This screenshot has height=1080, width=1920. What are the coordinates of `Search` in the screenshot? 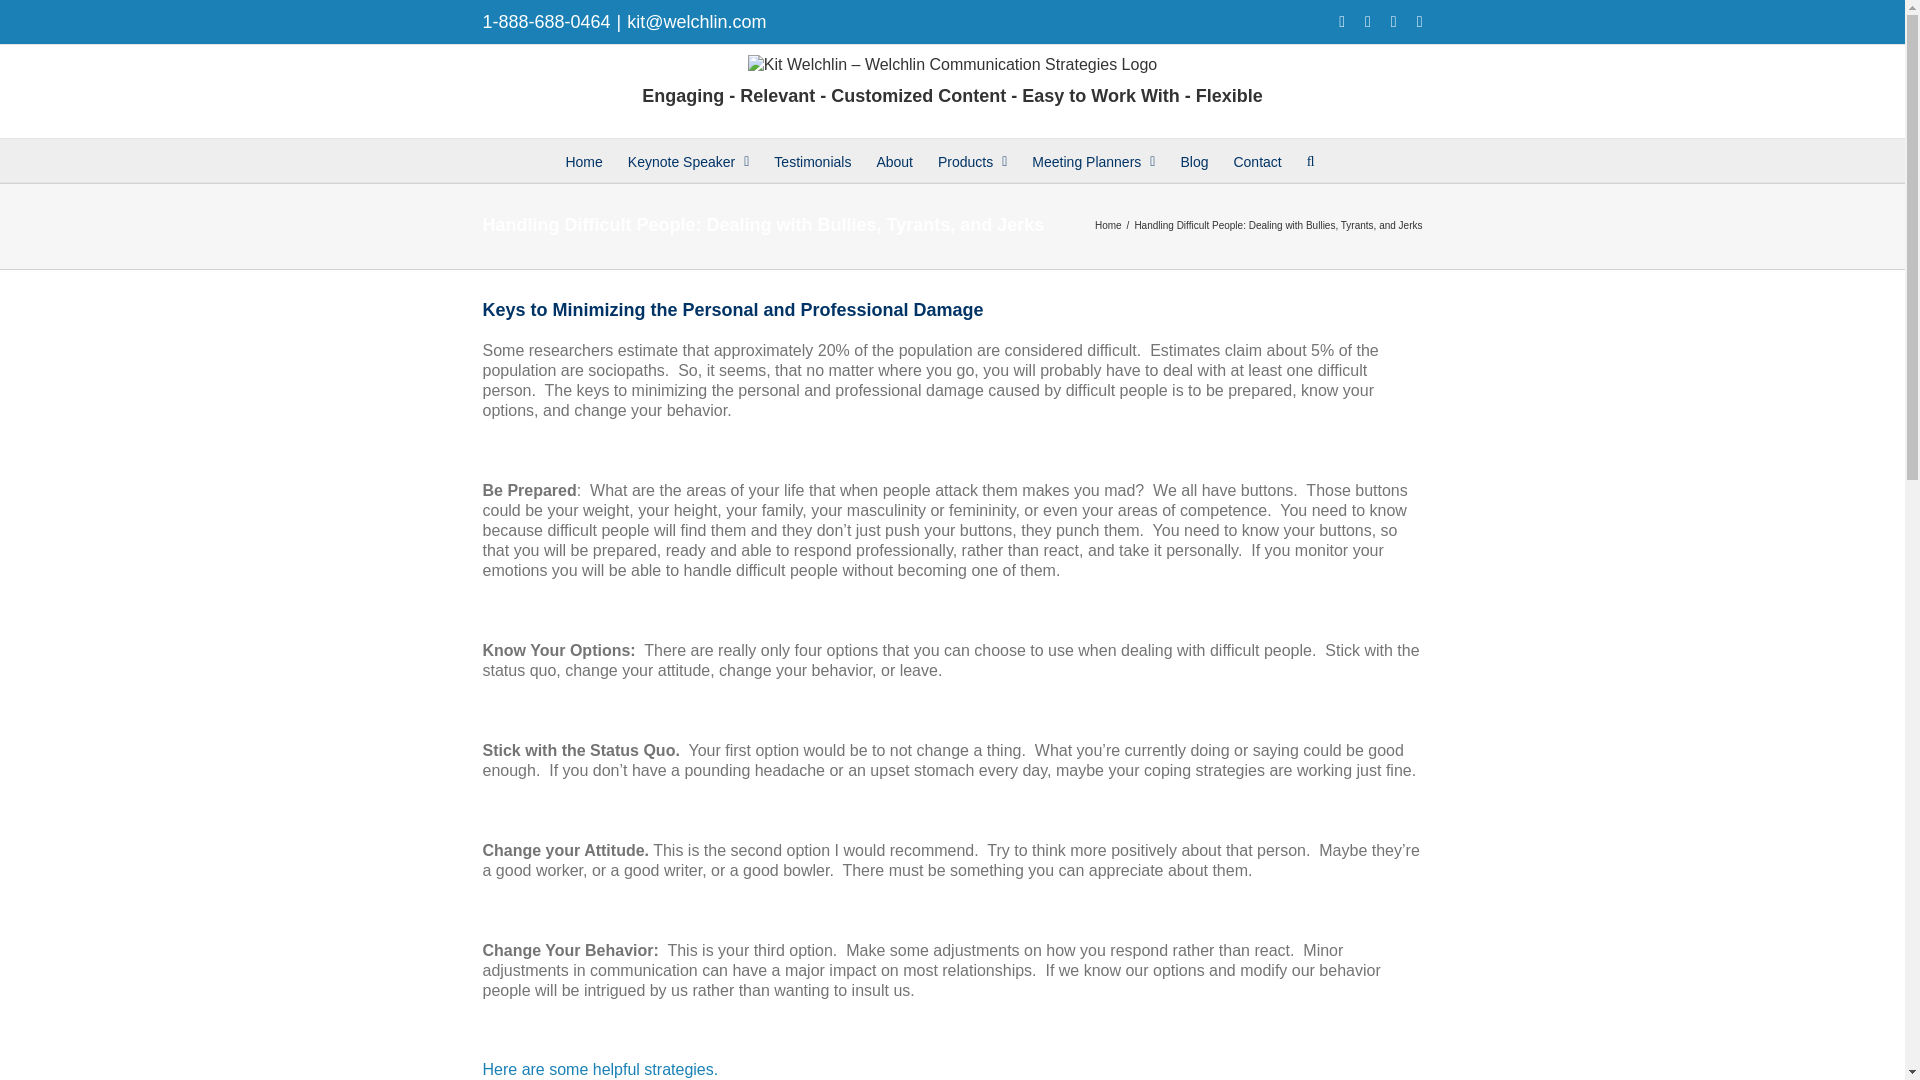 It's located at (1311, 160).